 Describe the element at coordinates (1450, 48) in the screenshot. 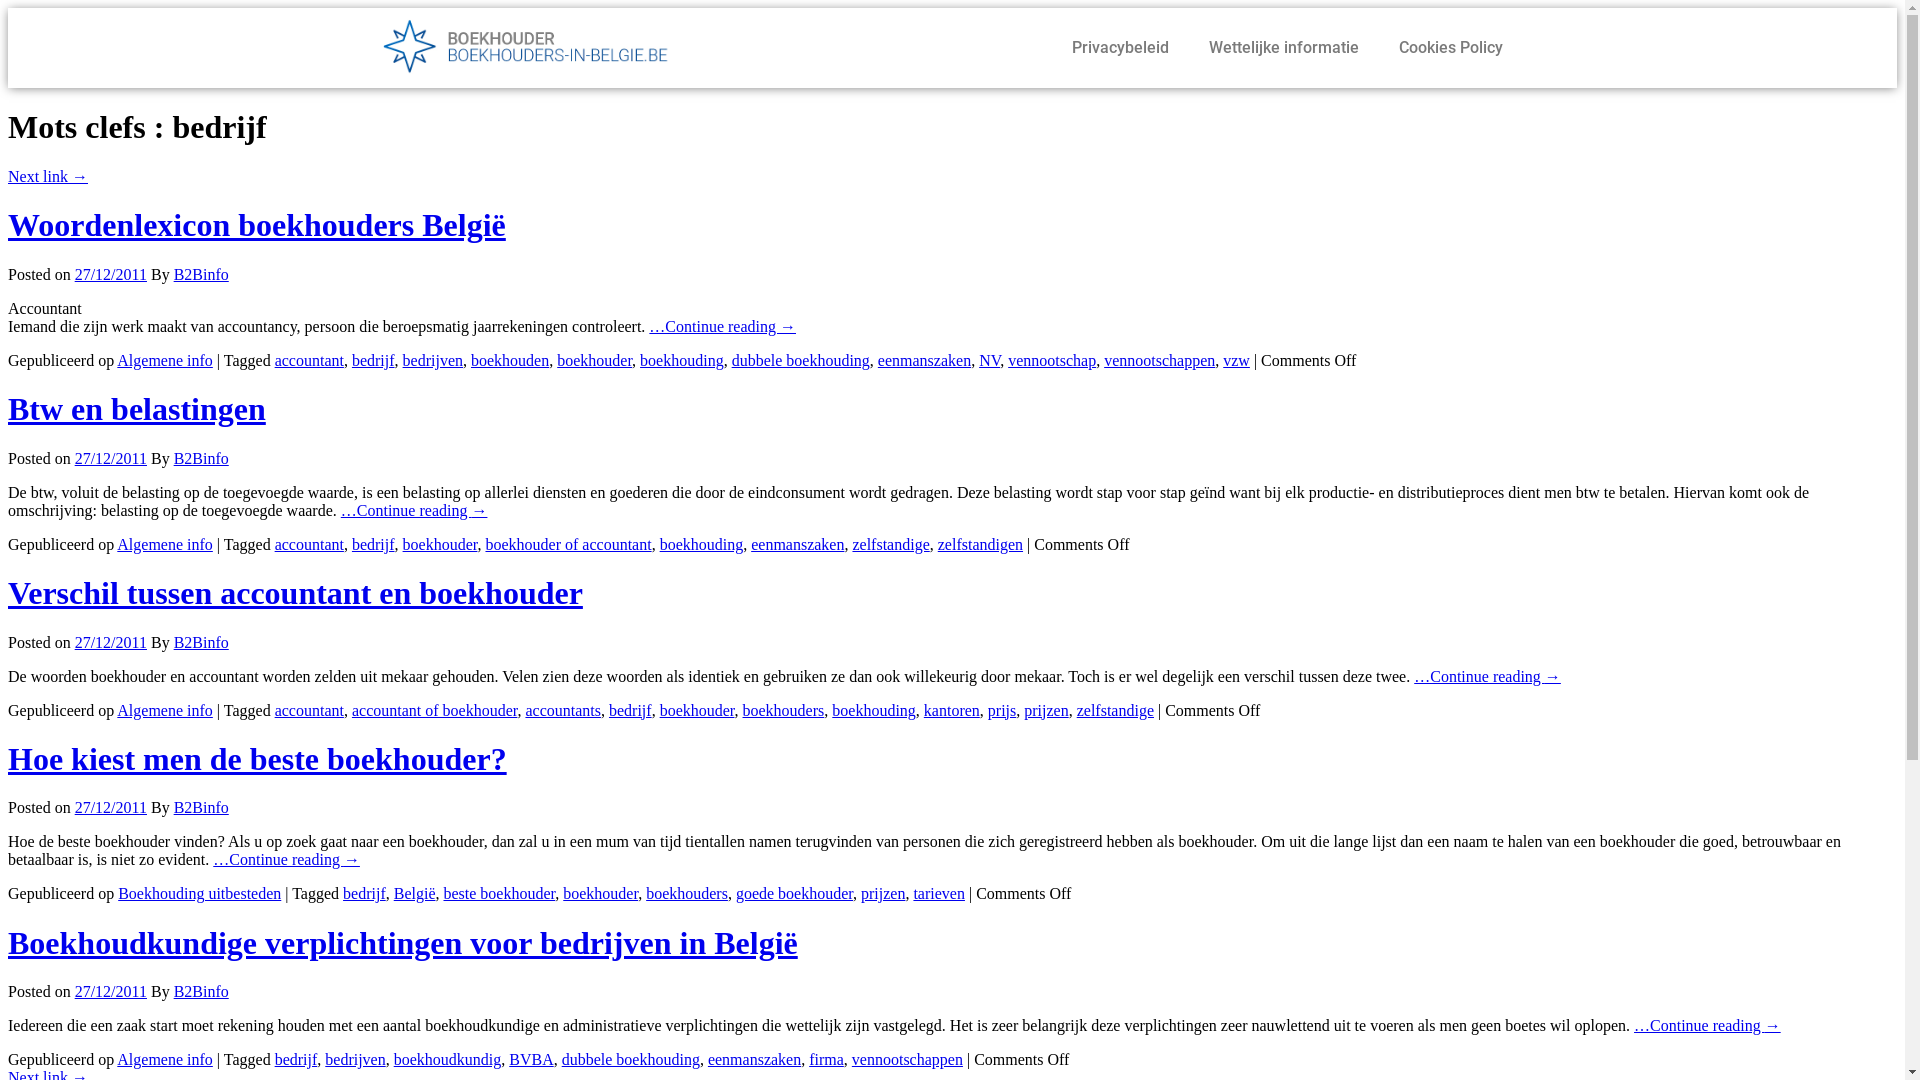

I see `Cookies Policy` at that location.